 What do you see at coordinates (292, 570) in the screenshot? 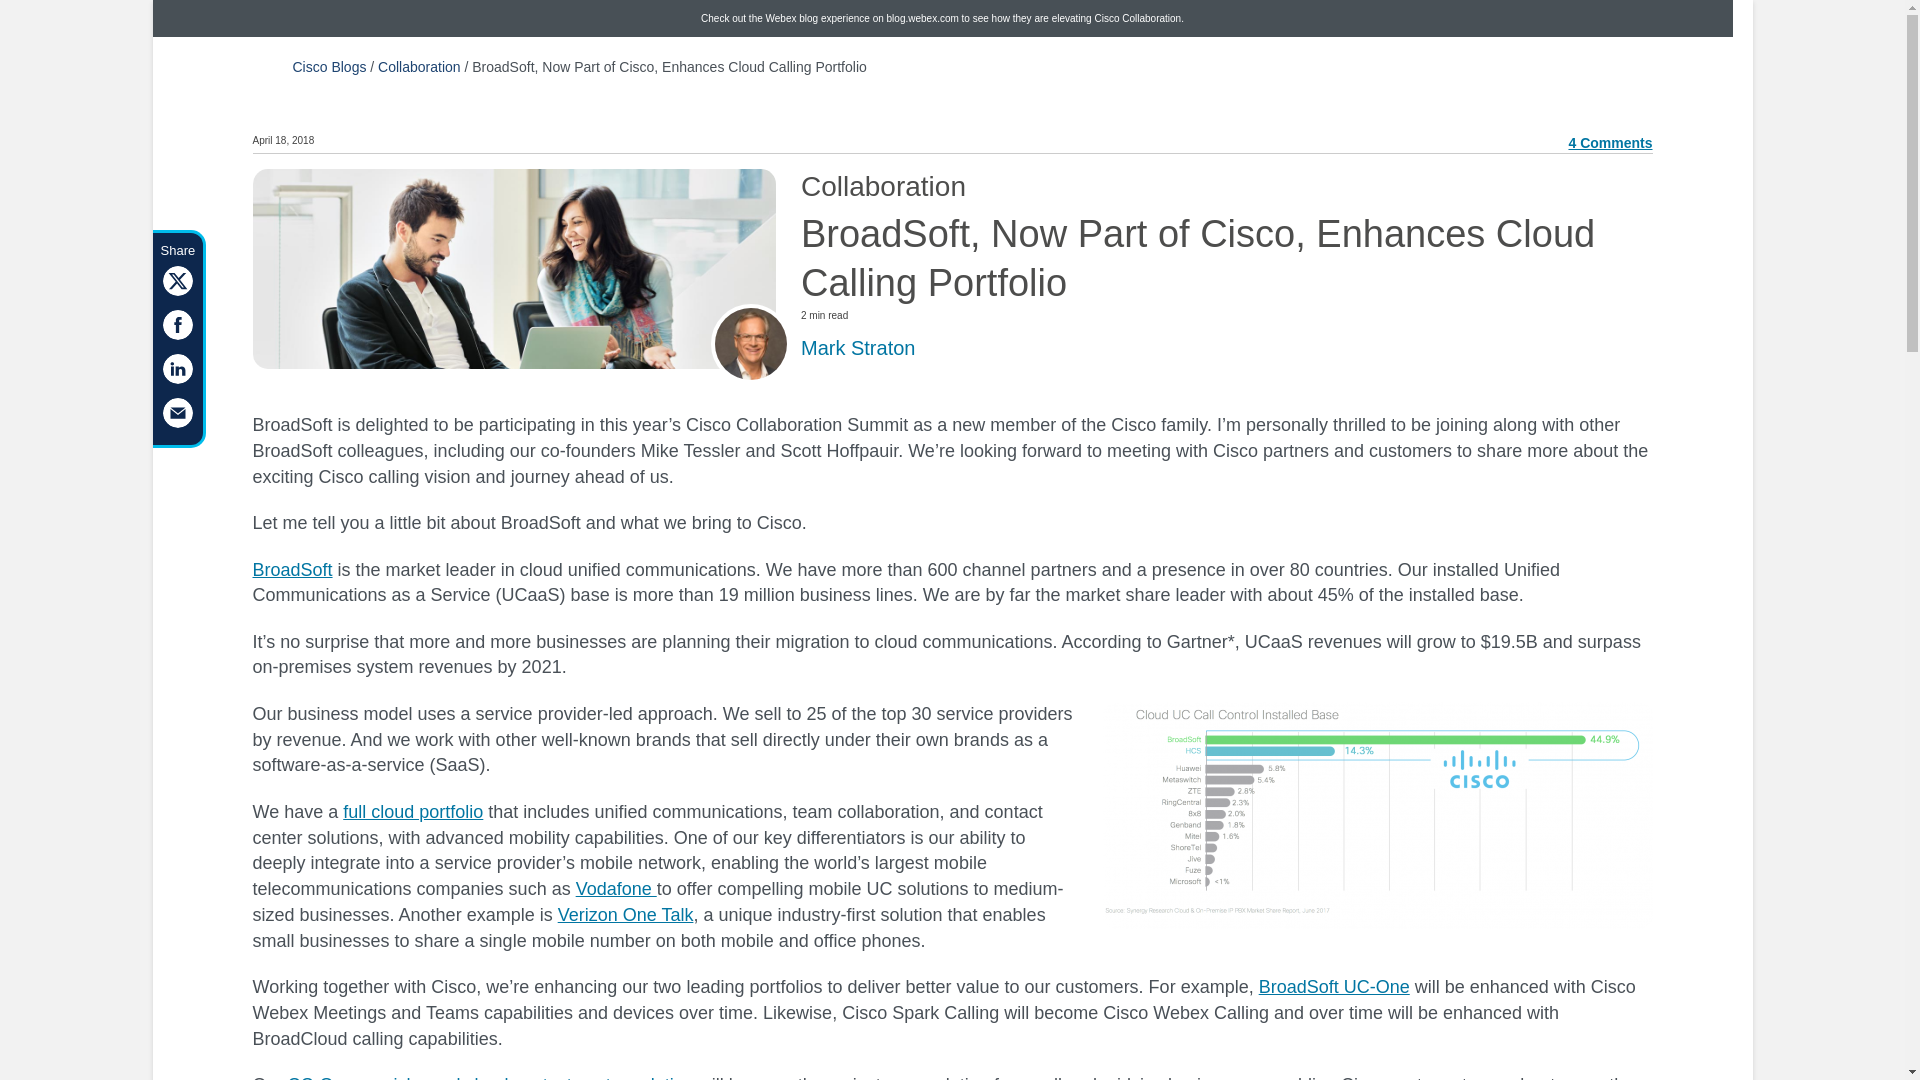
I see `BroadSoft` at bounding box center [292, 570].